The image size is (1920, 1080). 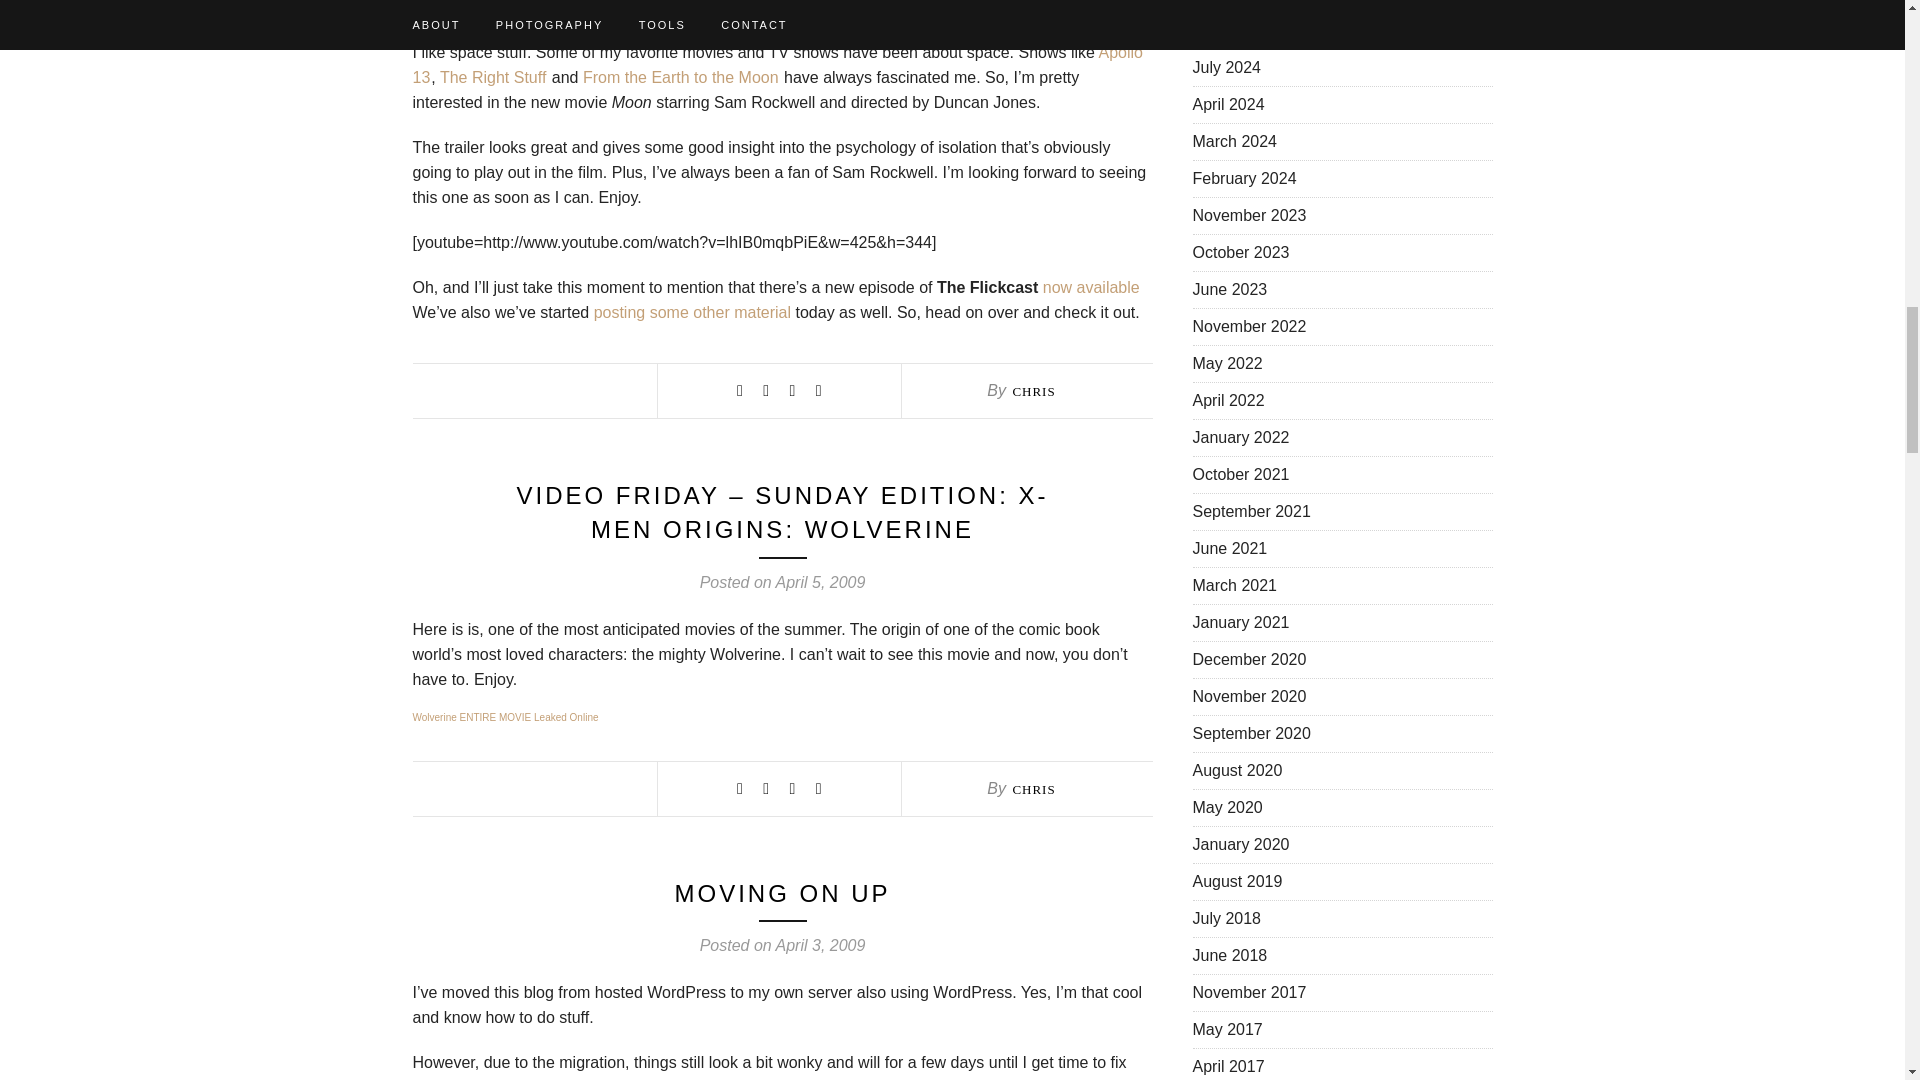 I want to click on CHRIS, so click(x=1032, y=391).